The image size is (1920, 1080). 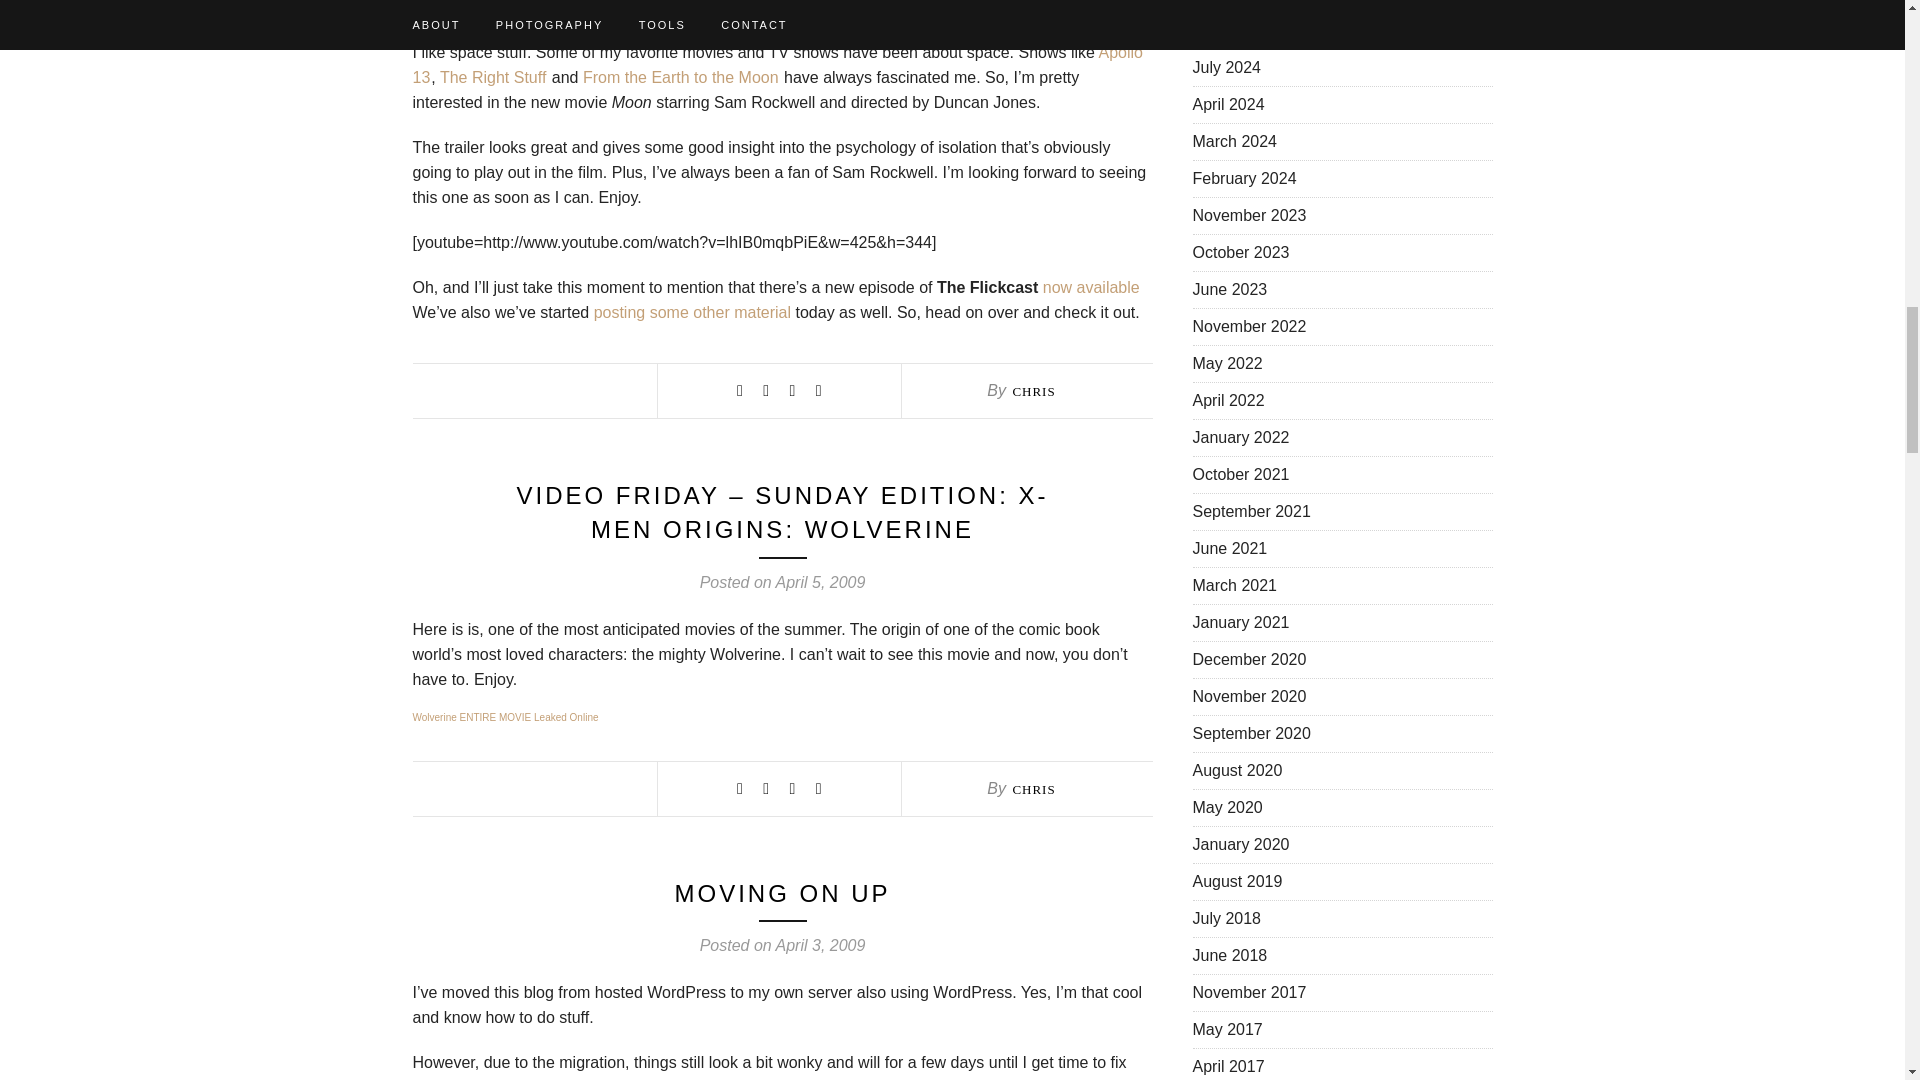 I want to click on CHRIS, so click(x=1032, y=391).